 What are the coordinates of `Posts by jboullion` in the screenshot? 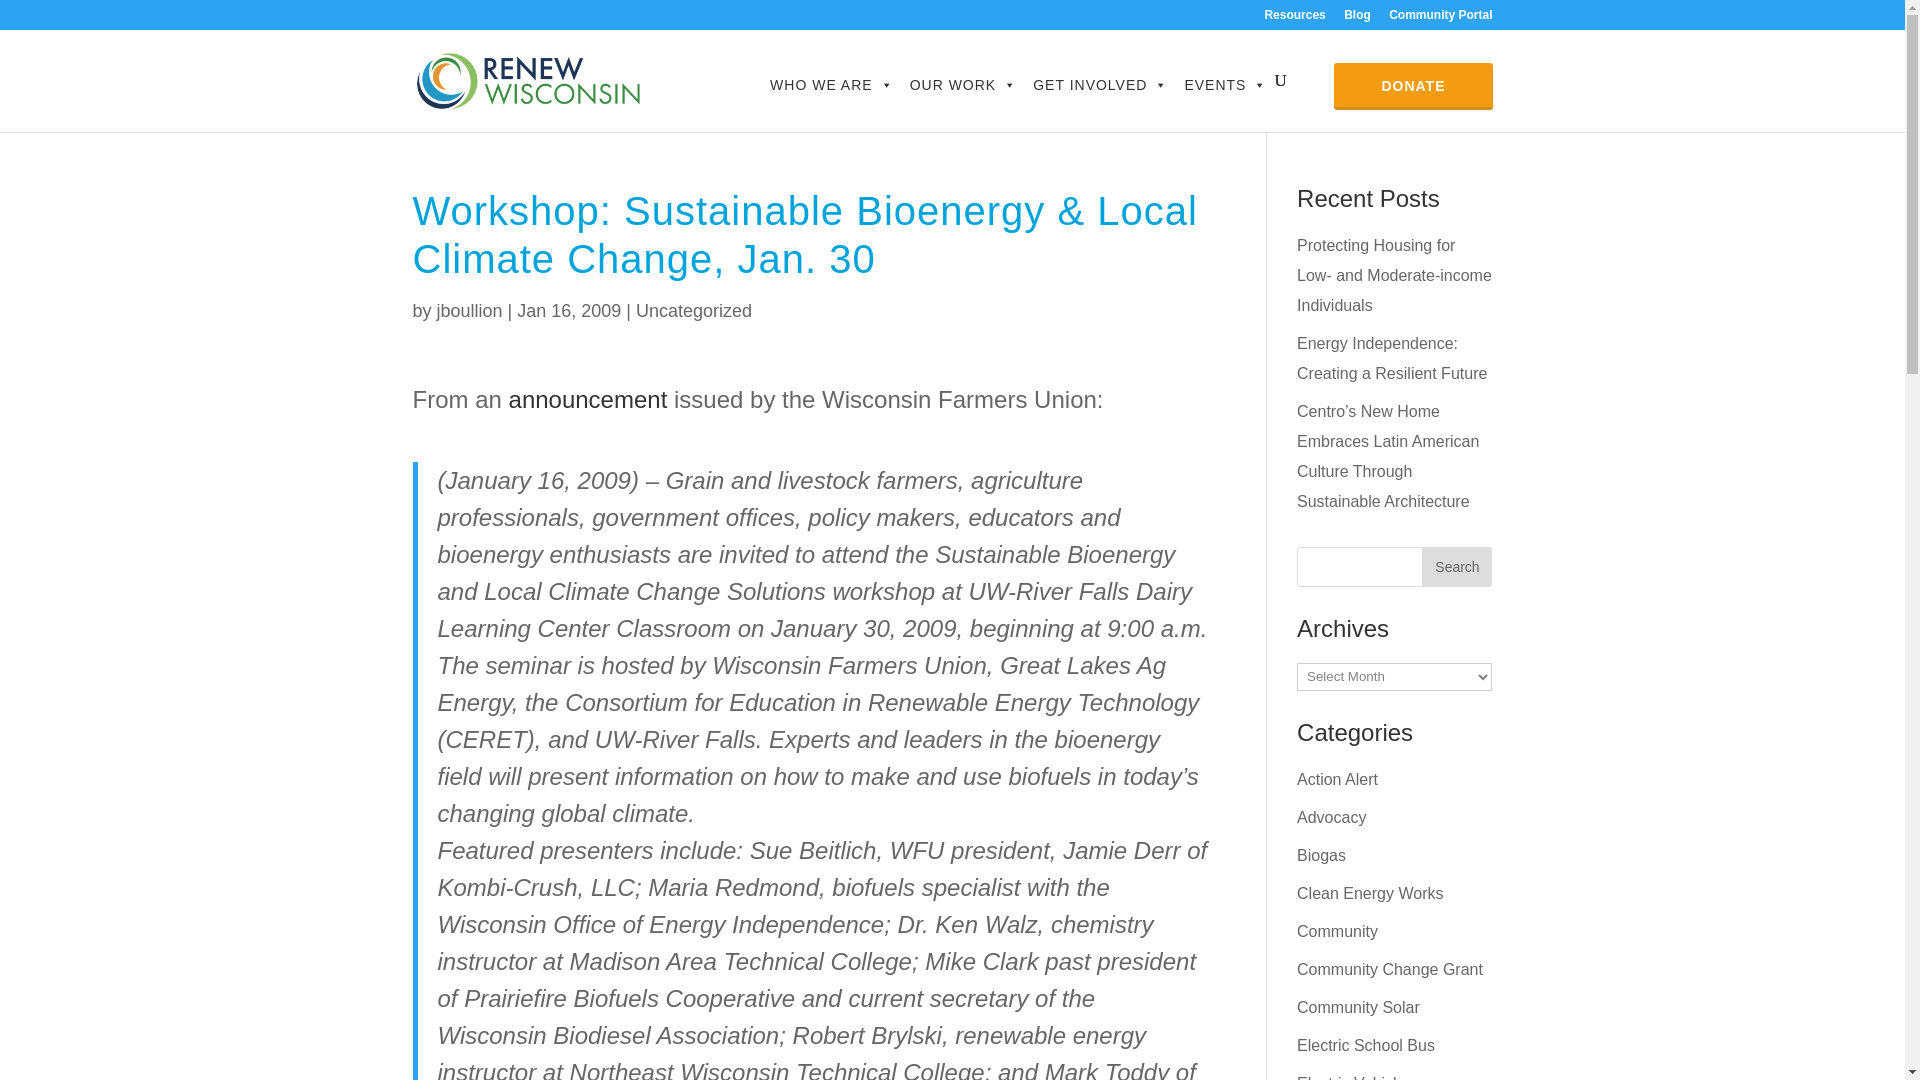 It's located at (470, 310).